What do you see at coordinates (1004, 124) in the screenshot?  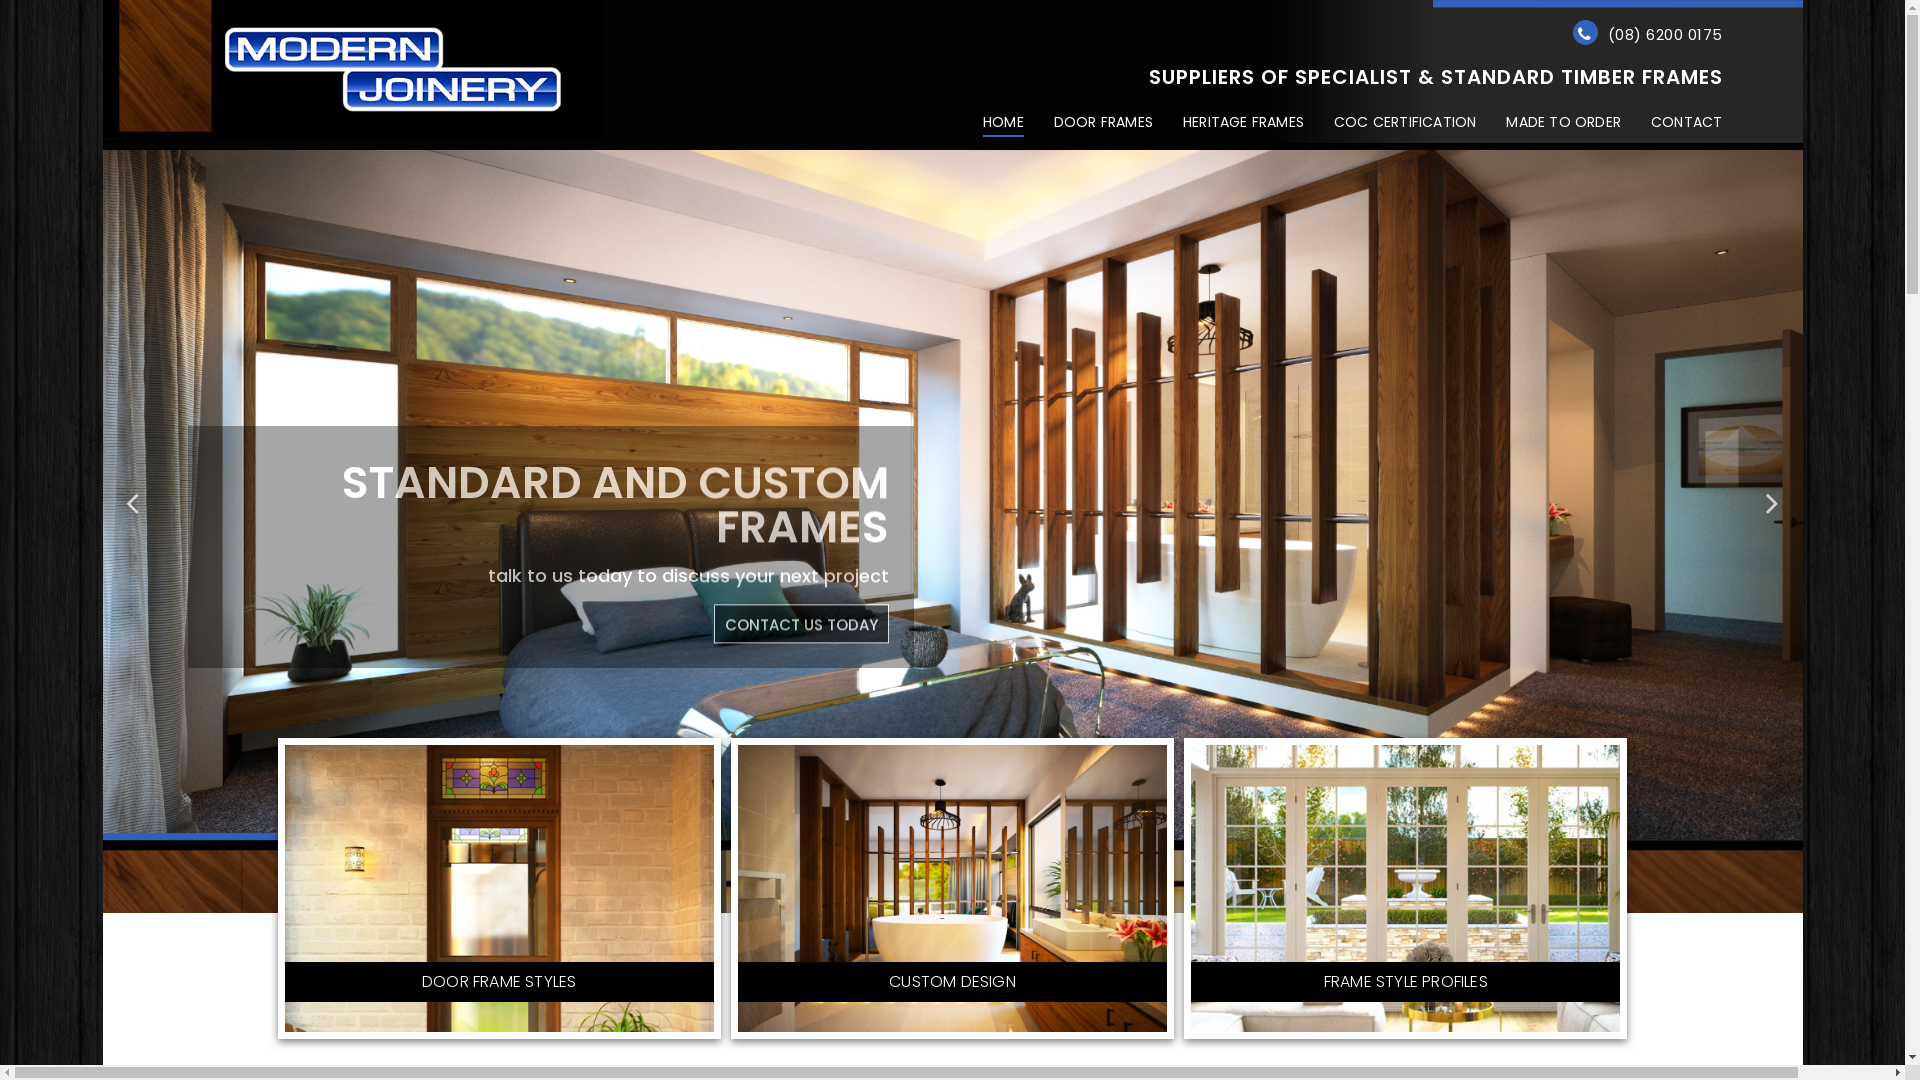 I see `HOME` at bounding box center [1004, 124].